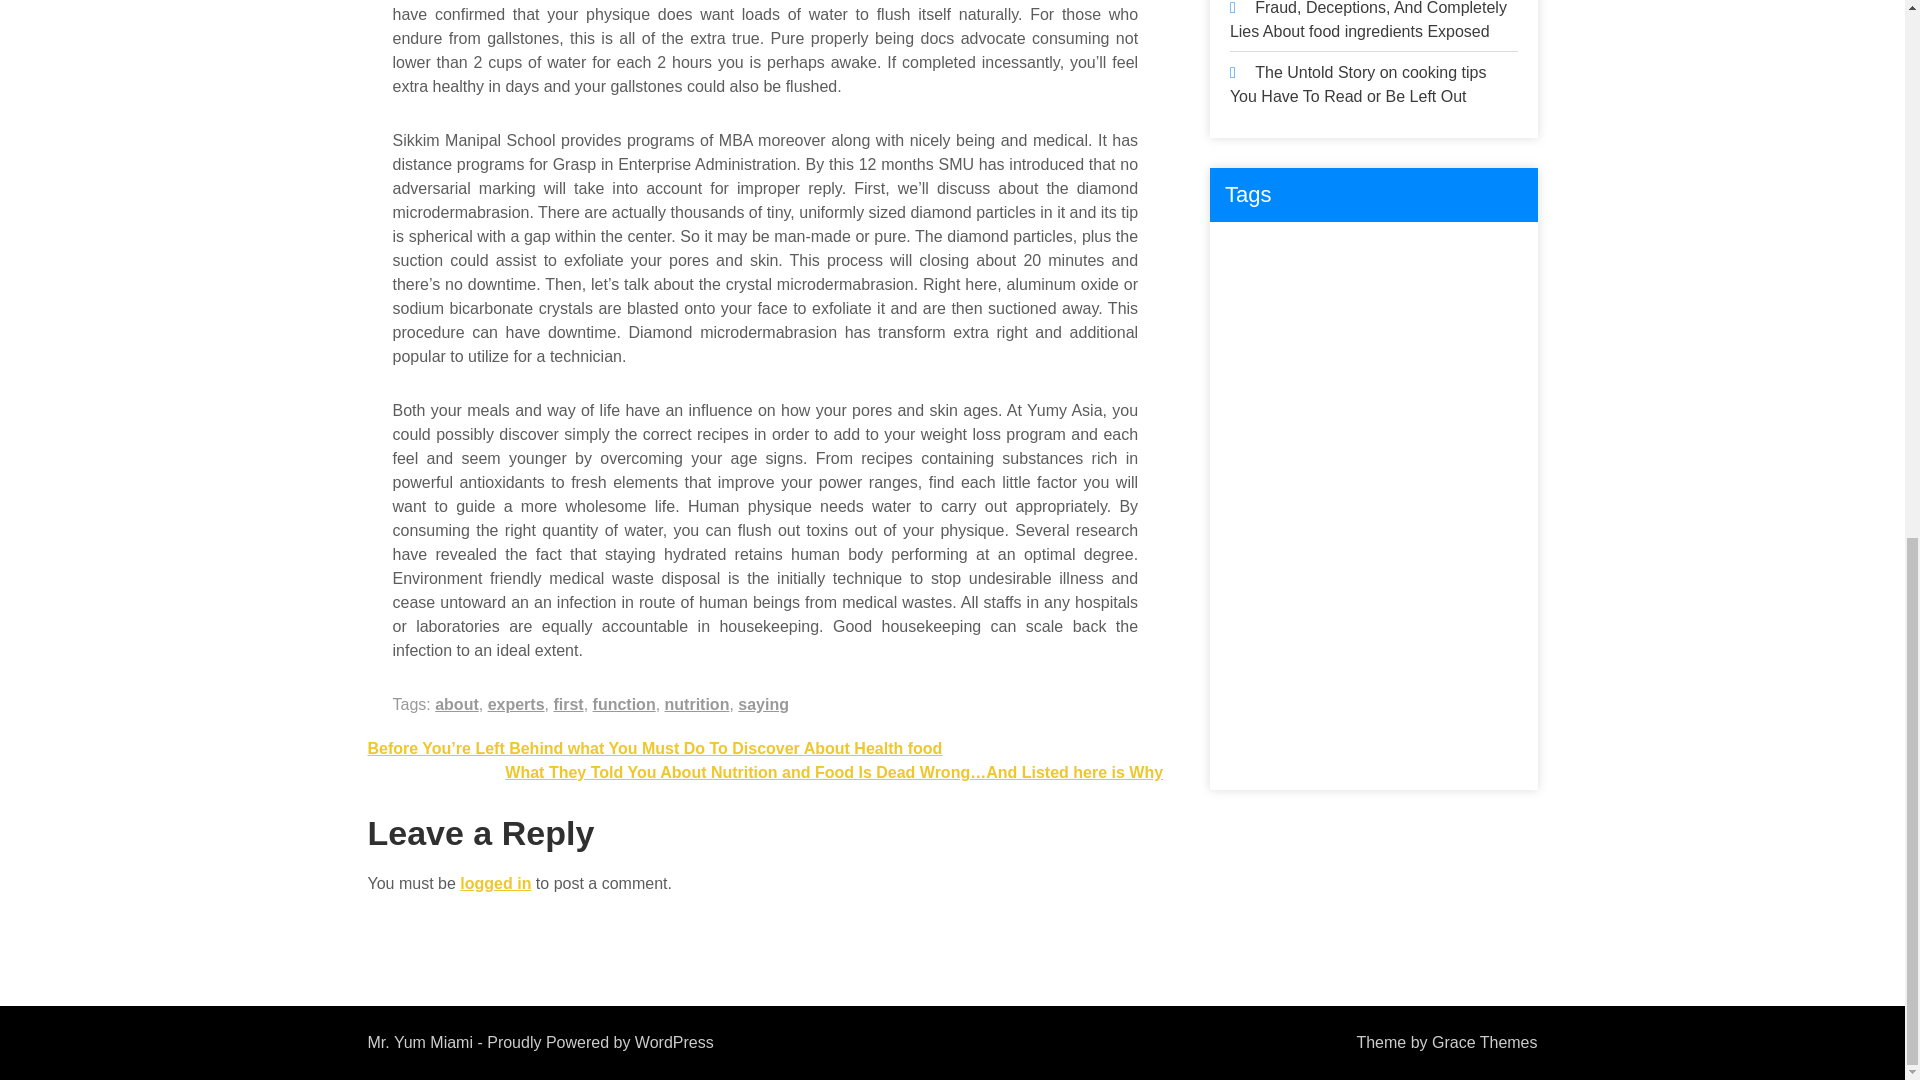  What do you see at coordinates (696, 704) in the screenshot?
I see `nutrition` at bounding box center [696, 704].